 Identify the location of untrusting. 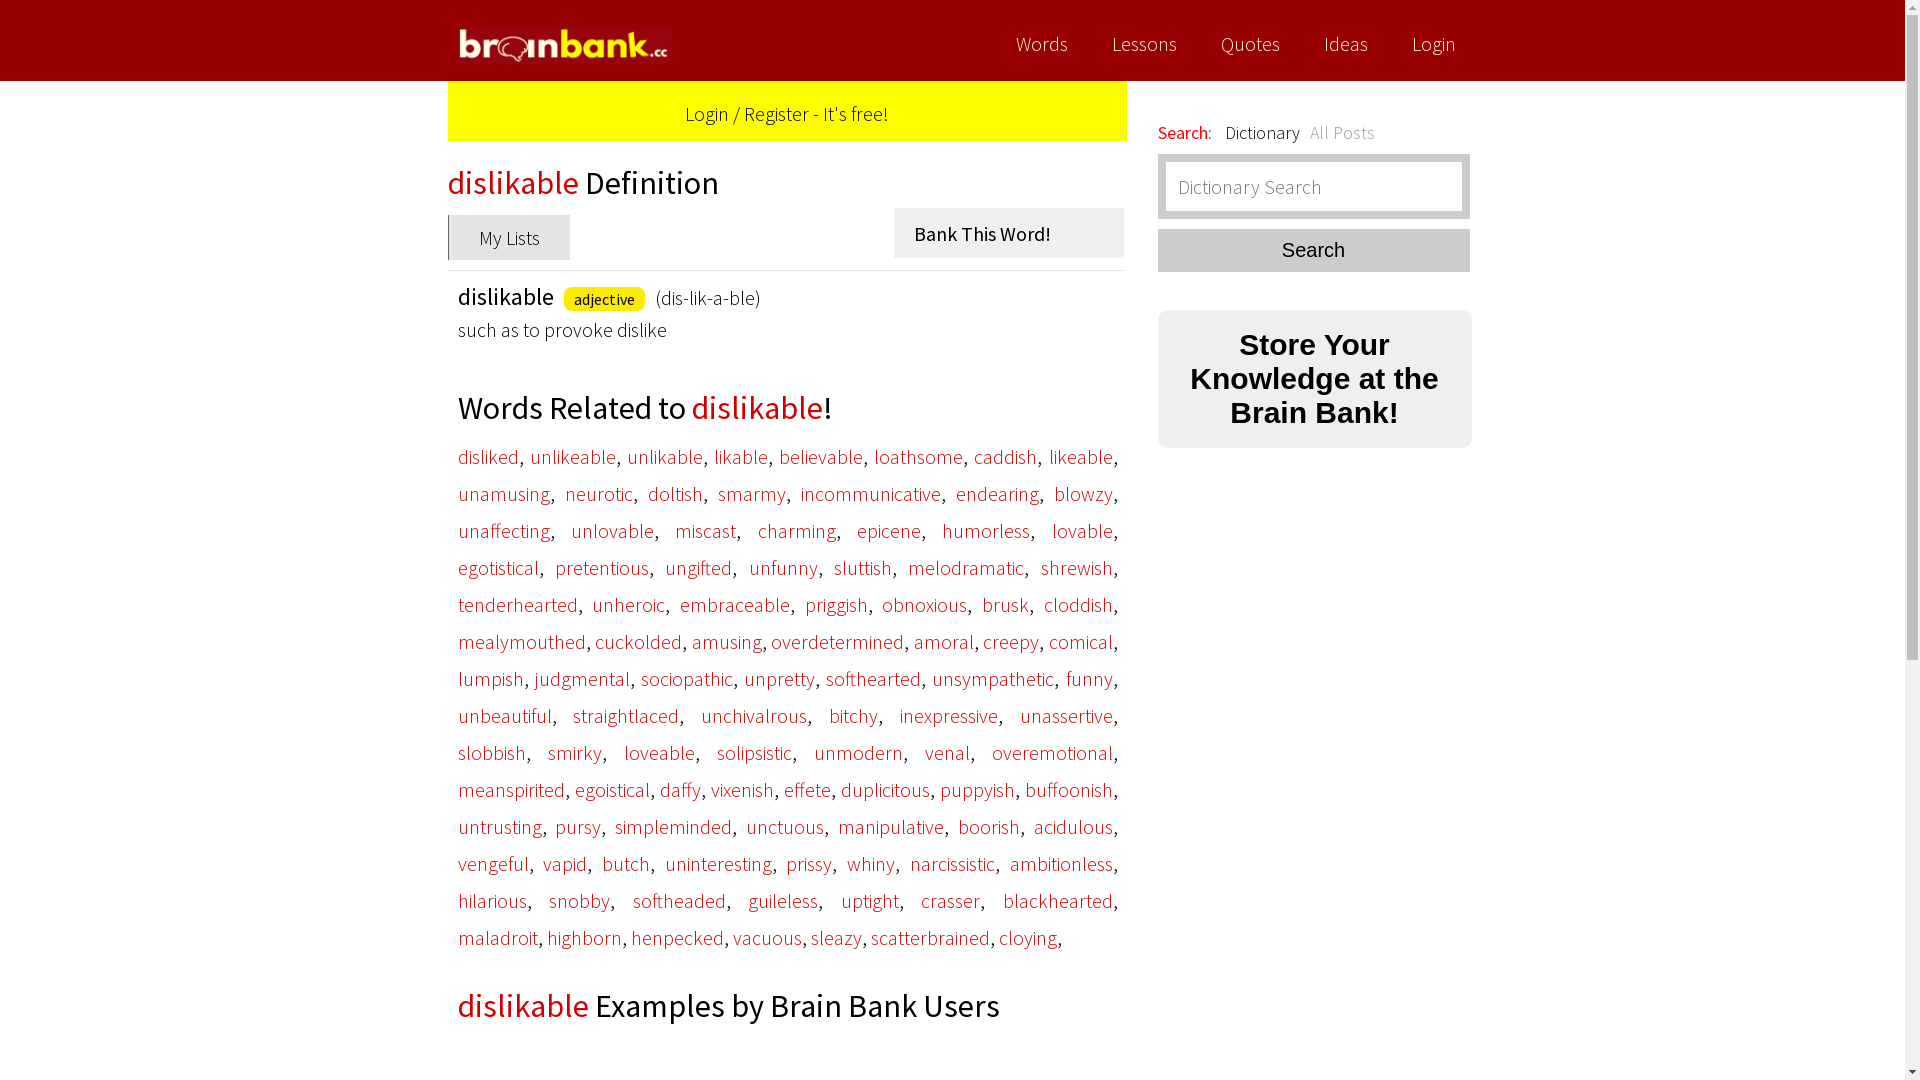
(500, 826).